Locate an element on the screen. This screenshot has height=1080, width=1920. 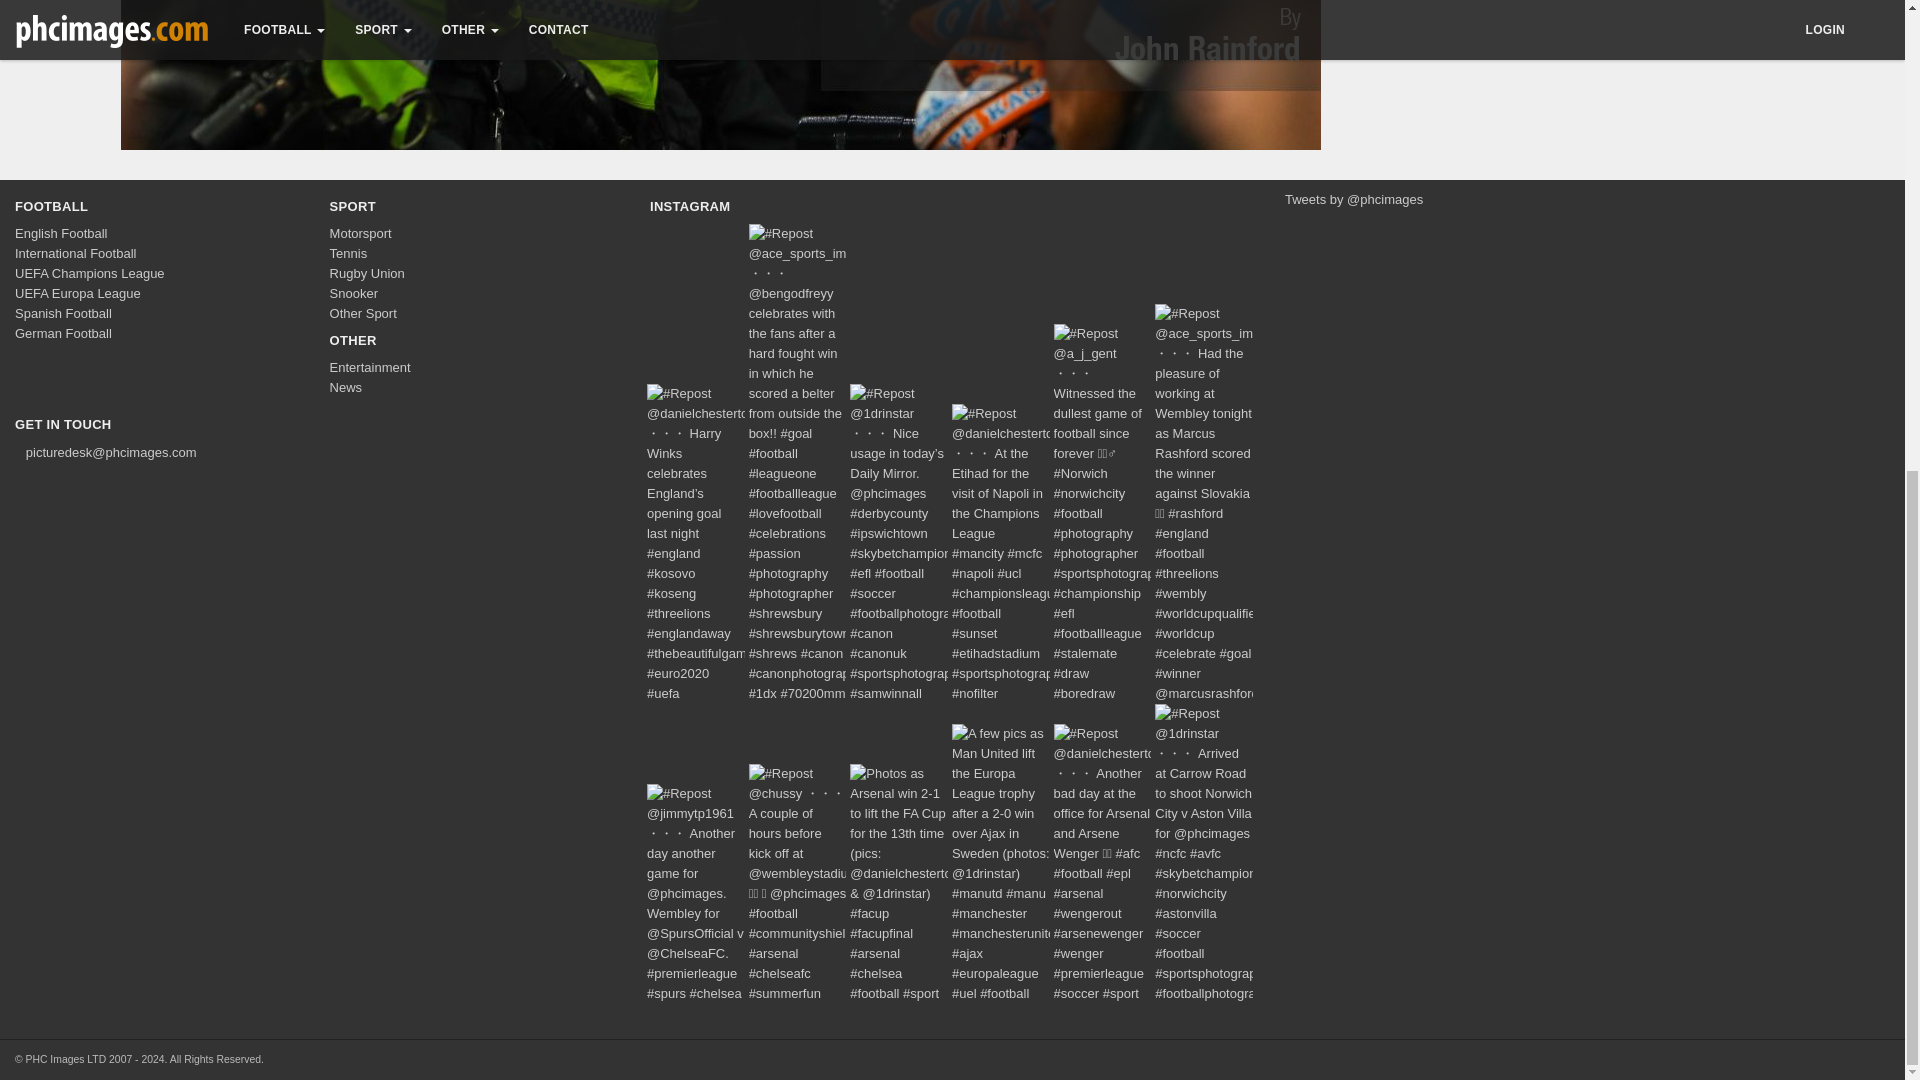
Motorsport is located at coordinates (360, 232).